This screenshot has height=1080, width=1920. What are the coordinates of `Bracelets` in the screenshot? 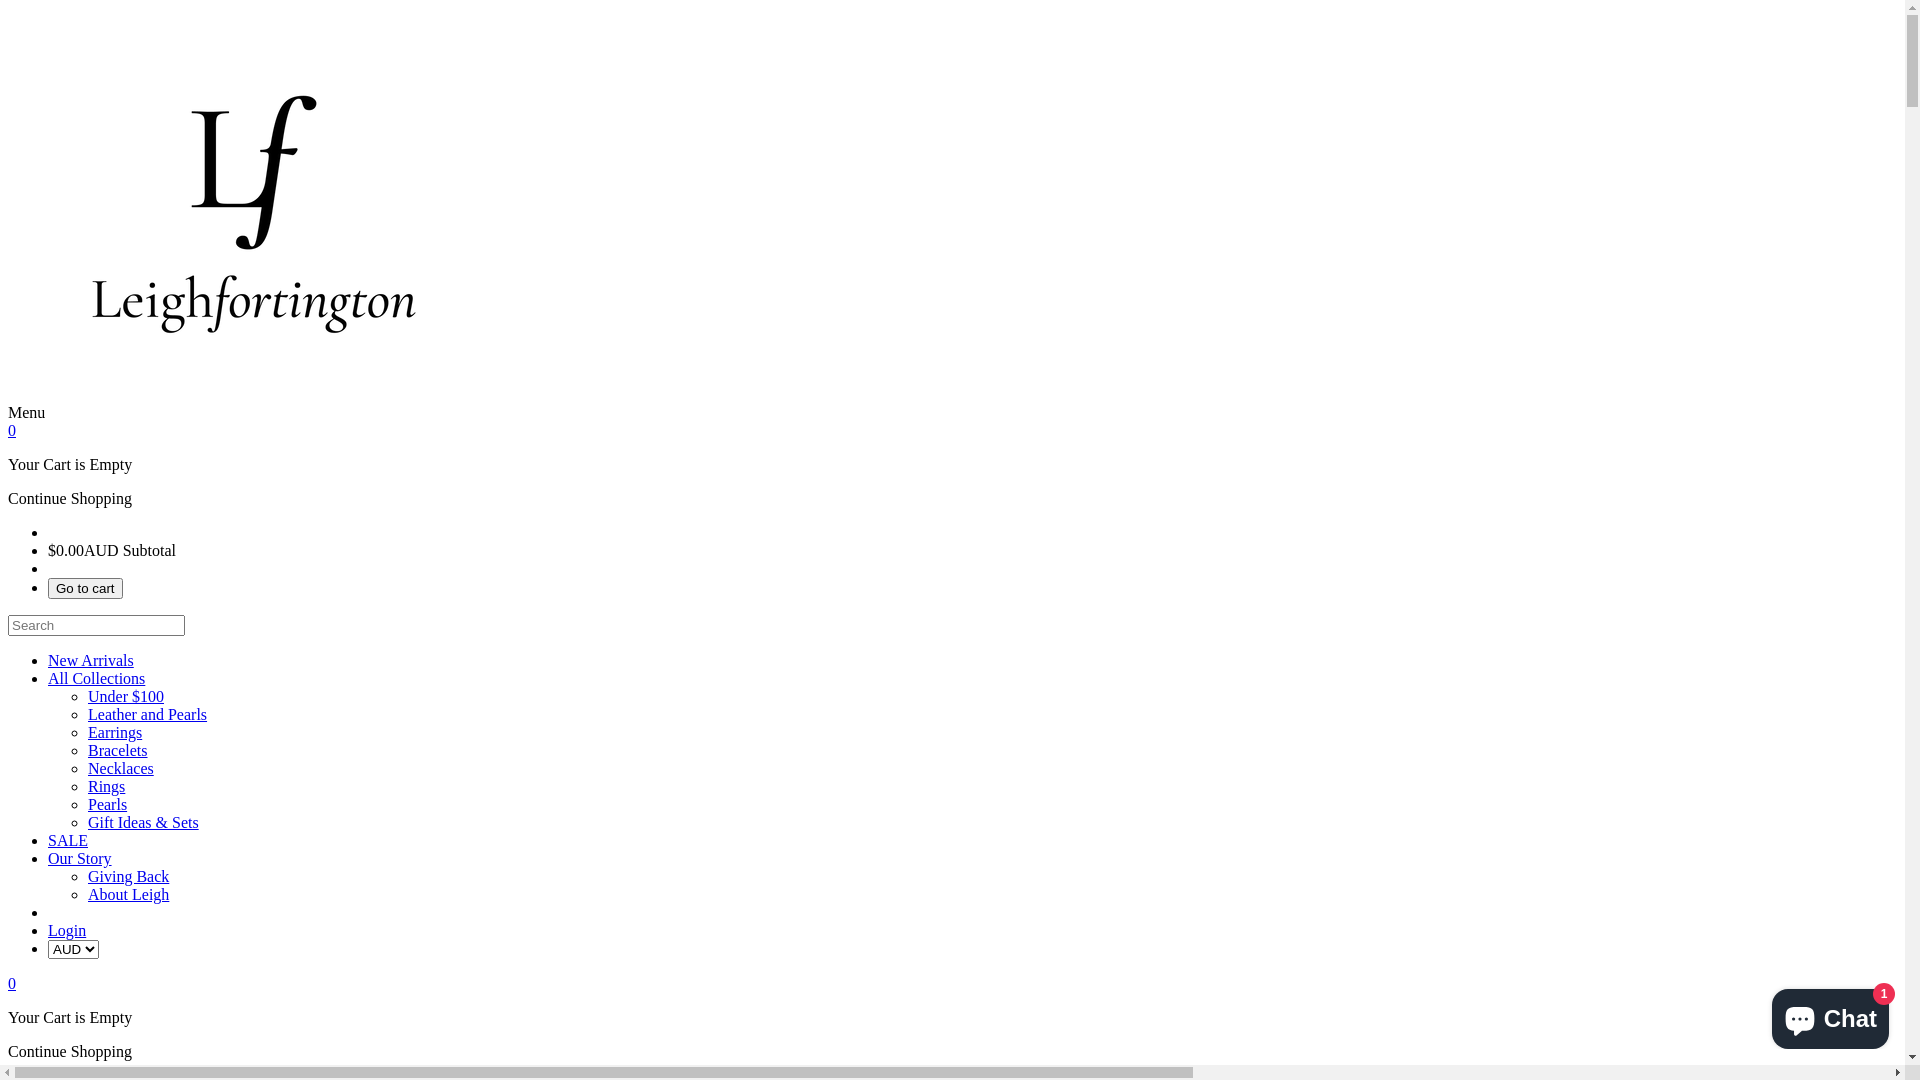 It's located at (118, 750).